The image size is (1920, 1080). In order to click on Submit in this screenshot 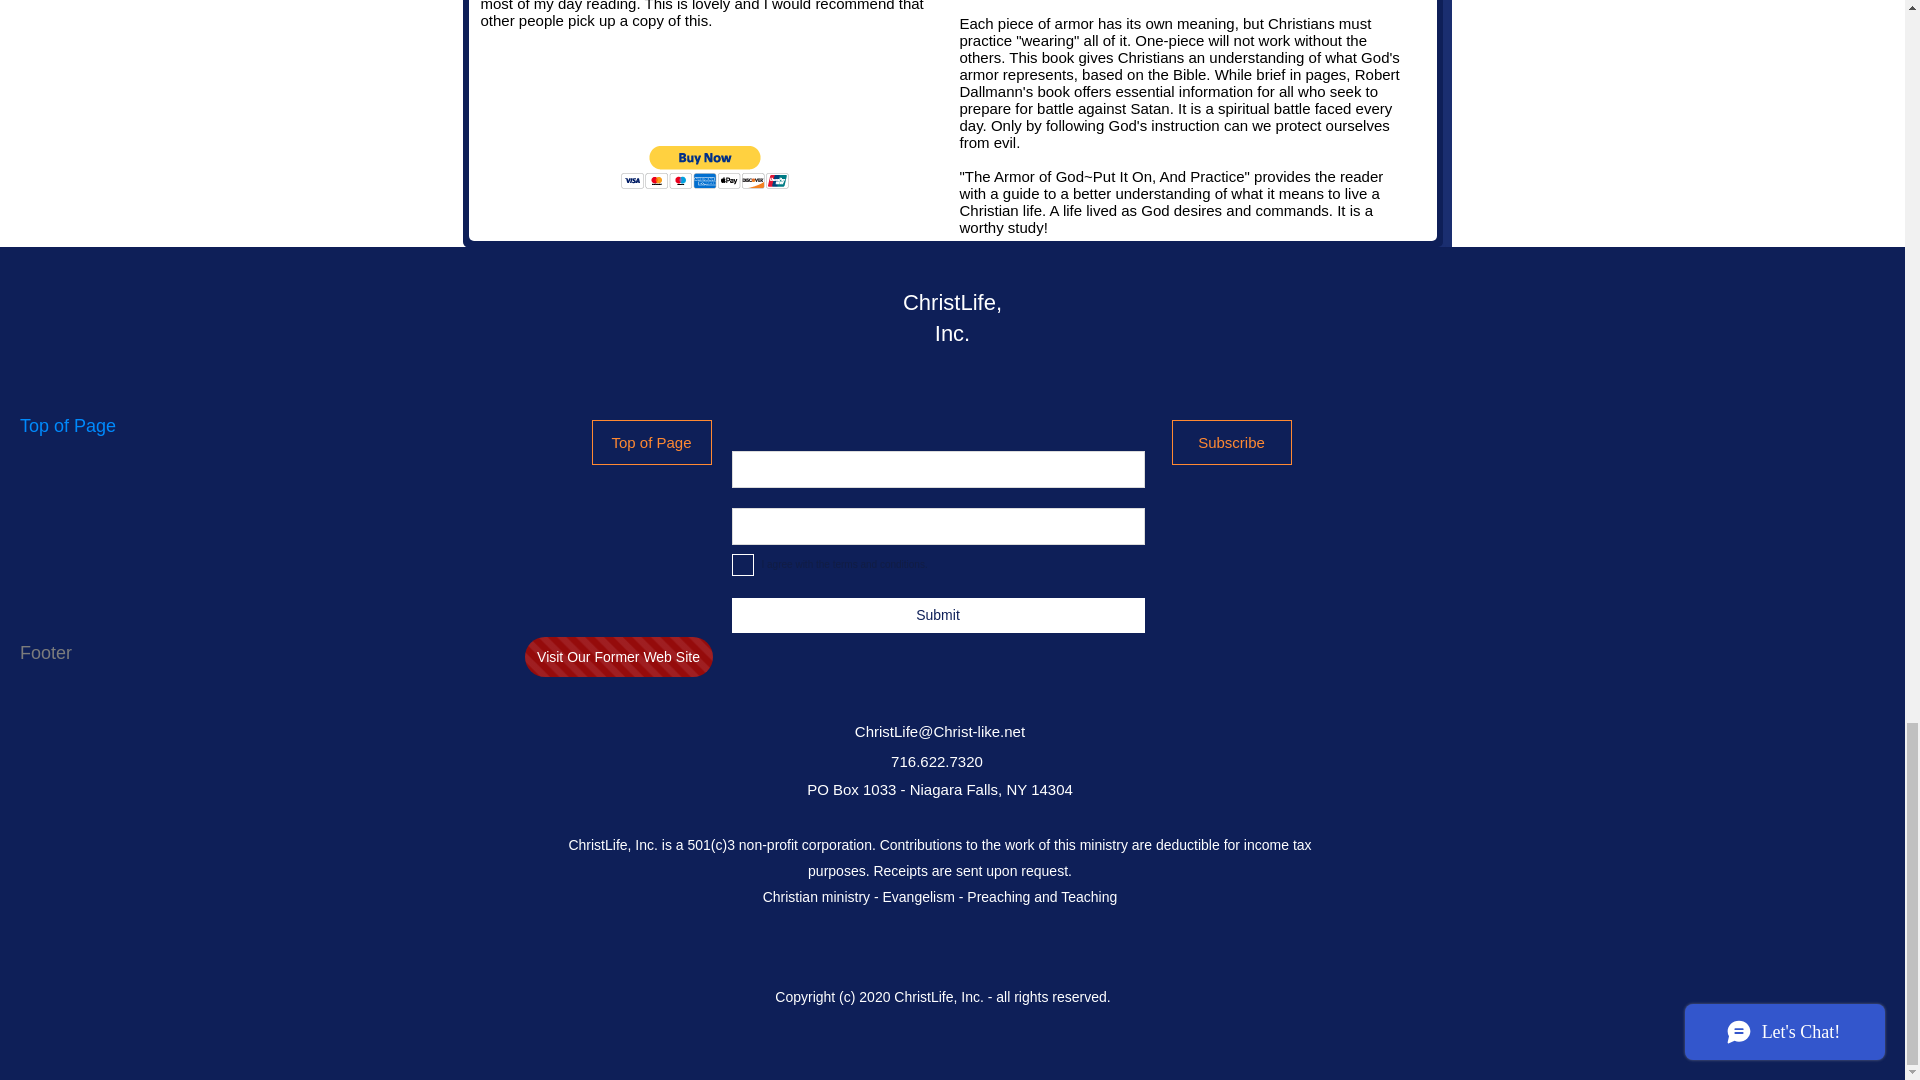, I will do `click(938, 615)`.